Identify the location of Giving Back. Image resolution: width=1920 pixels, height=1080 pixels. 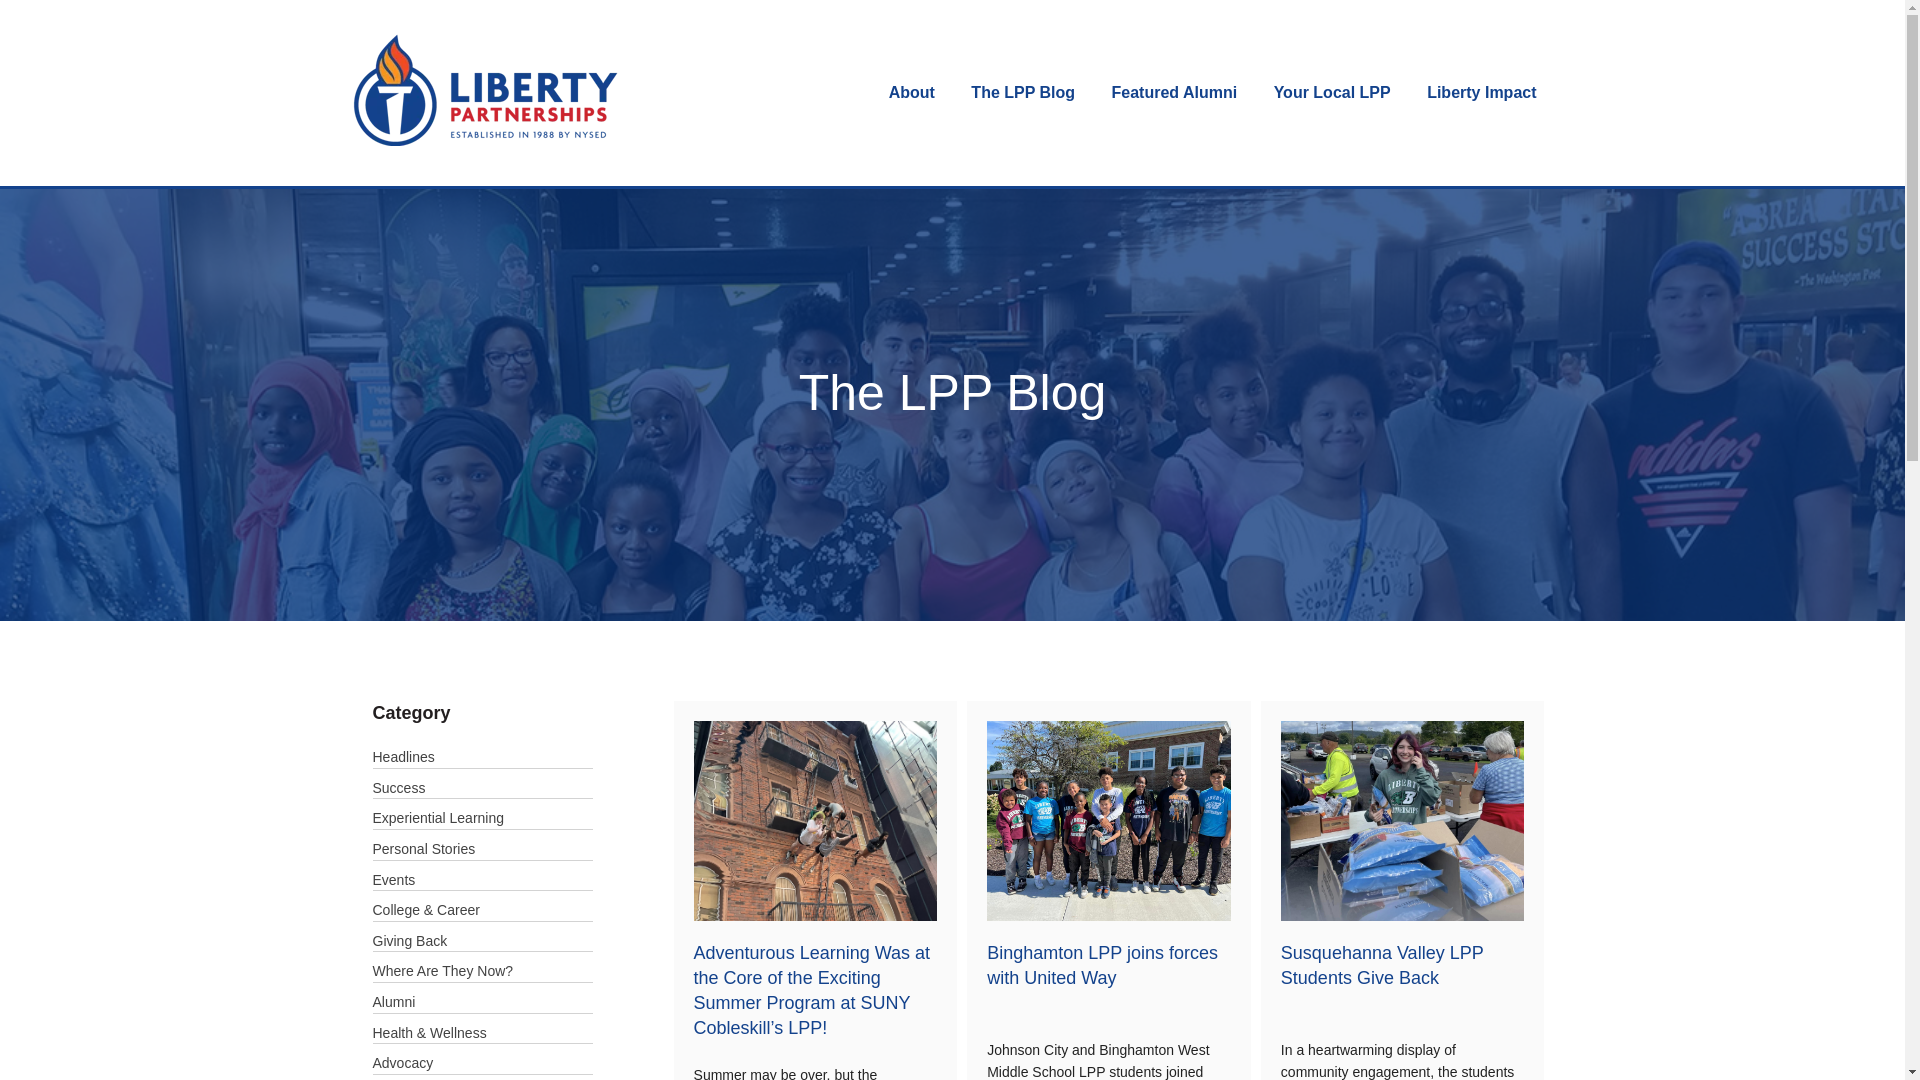
(410, 941).